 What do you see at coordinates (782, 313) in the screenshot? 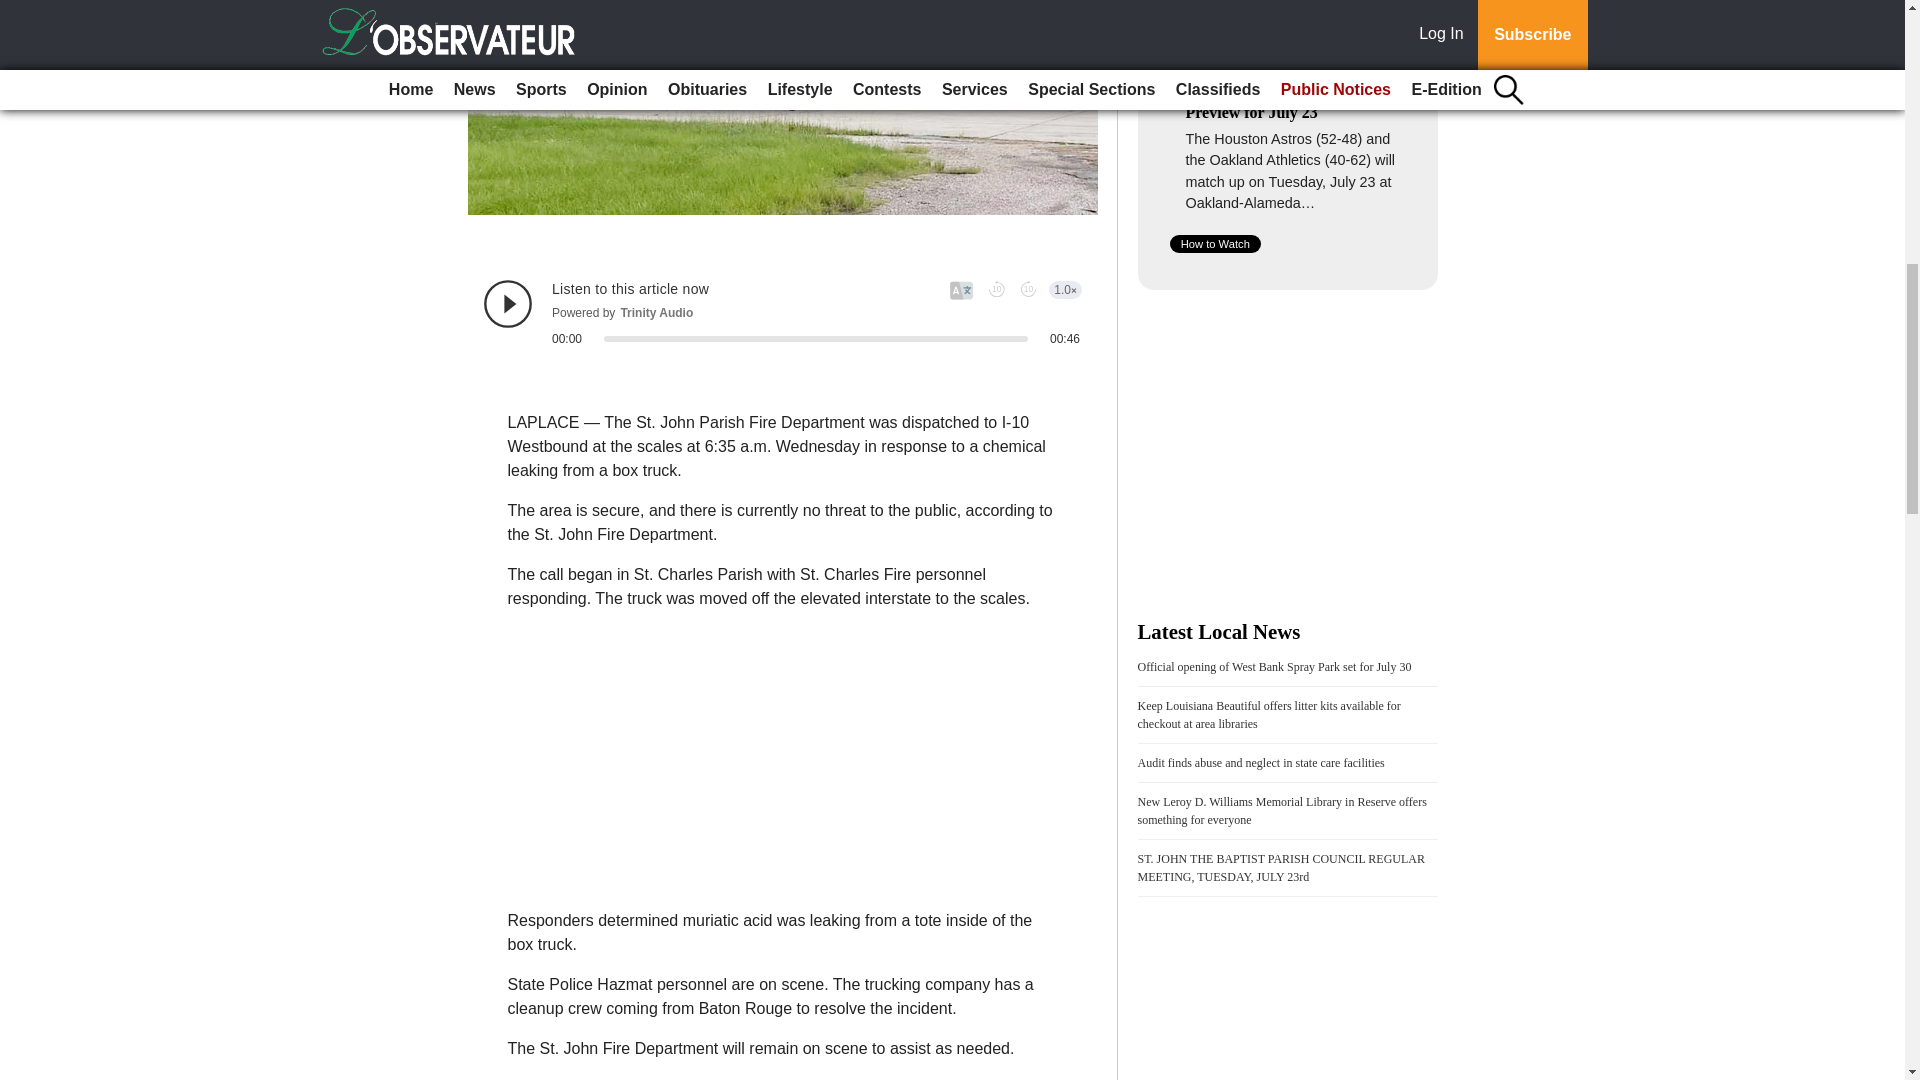
I see `Trinity Audio Player` at bounding box center [782, 313].